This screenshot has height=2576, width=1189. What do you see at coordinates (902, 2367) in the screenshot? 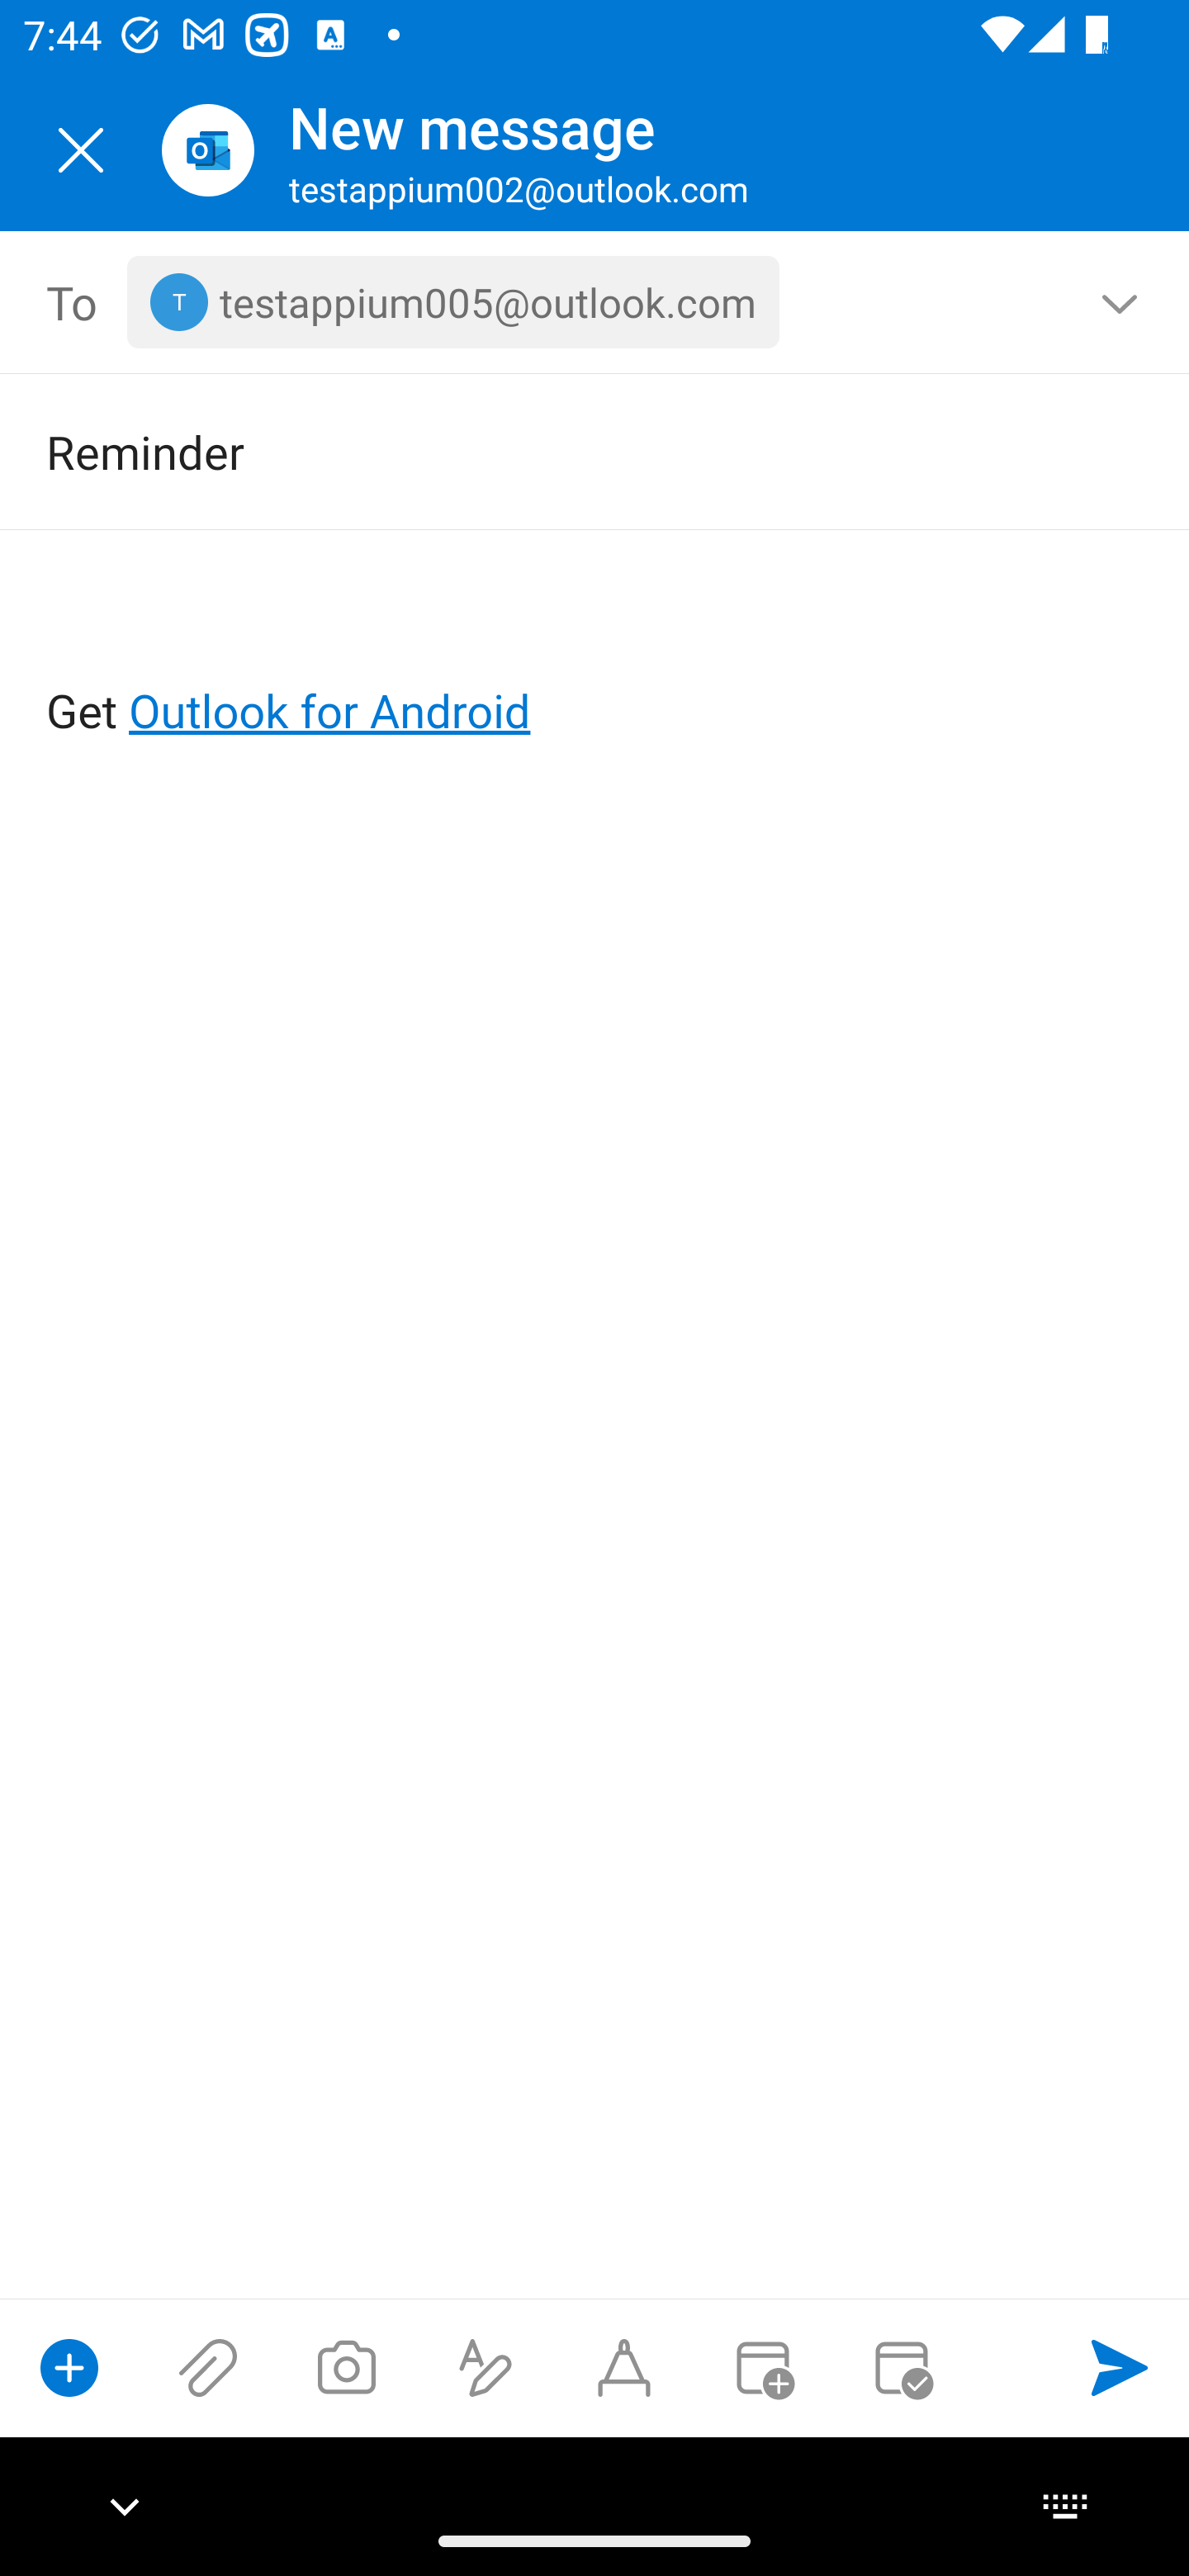
I see `Send availability` at bounding box center [902, 2367].